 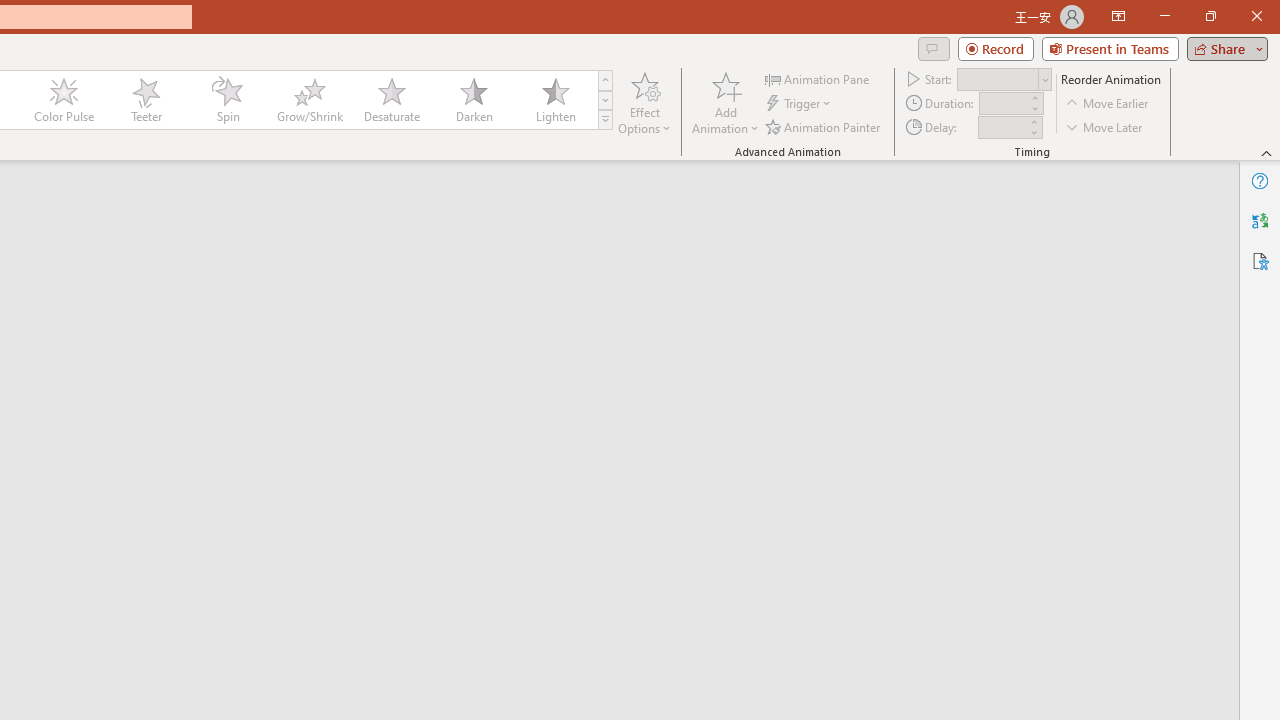 I want to click on Desaturate, so click(x=391, y=100).